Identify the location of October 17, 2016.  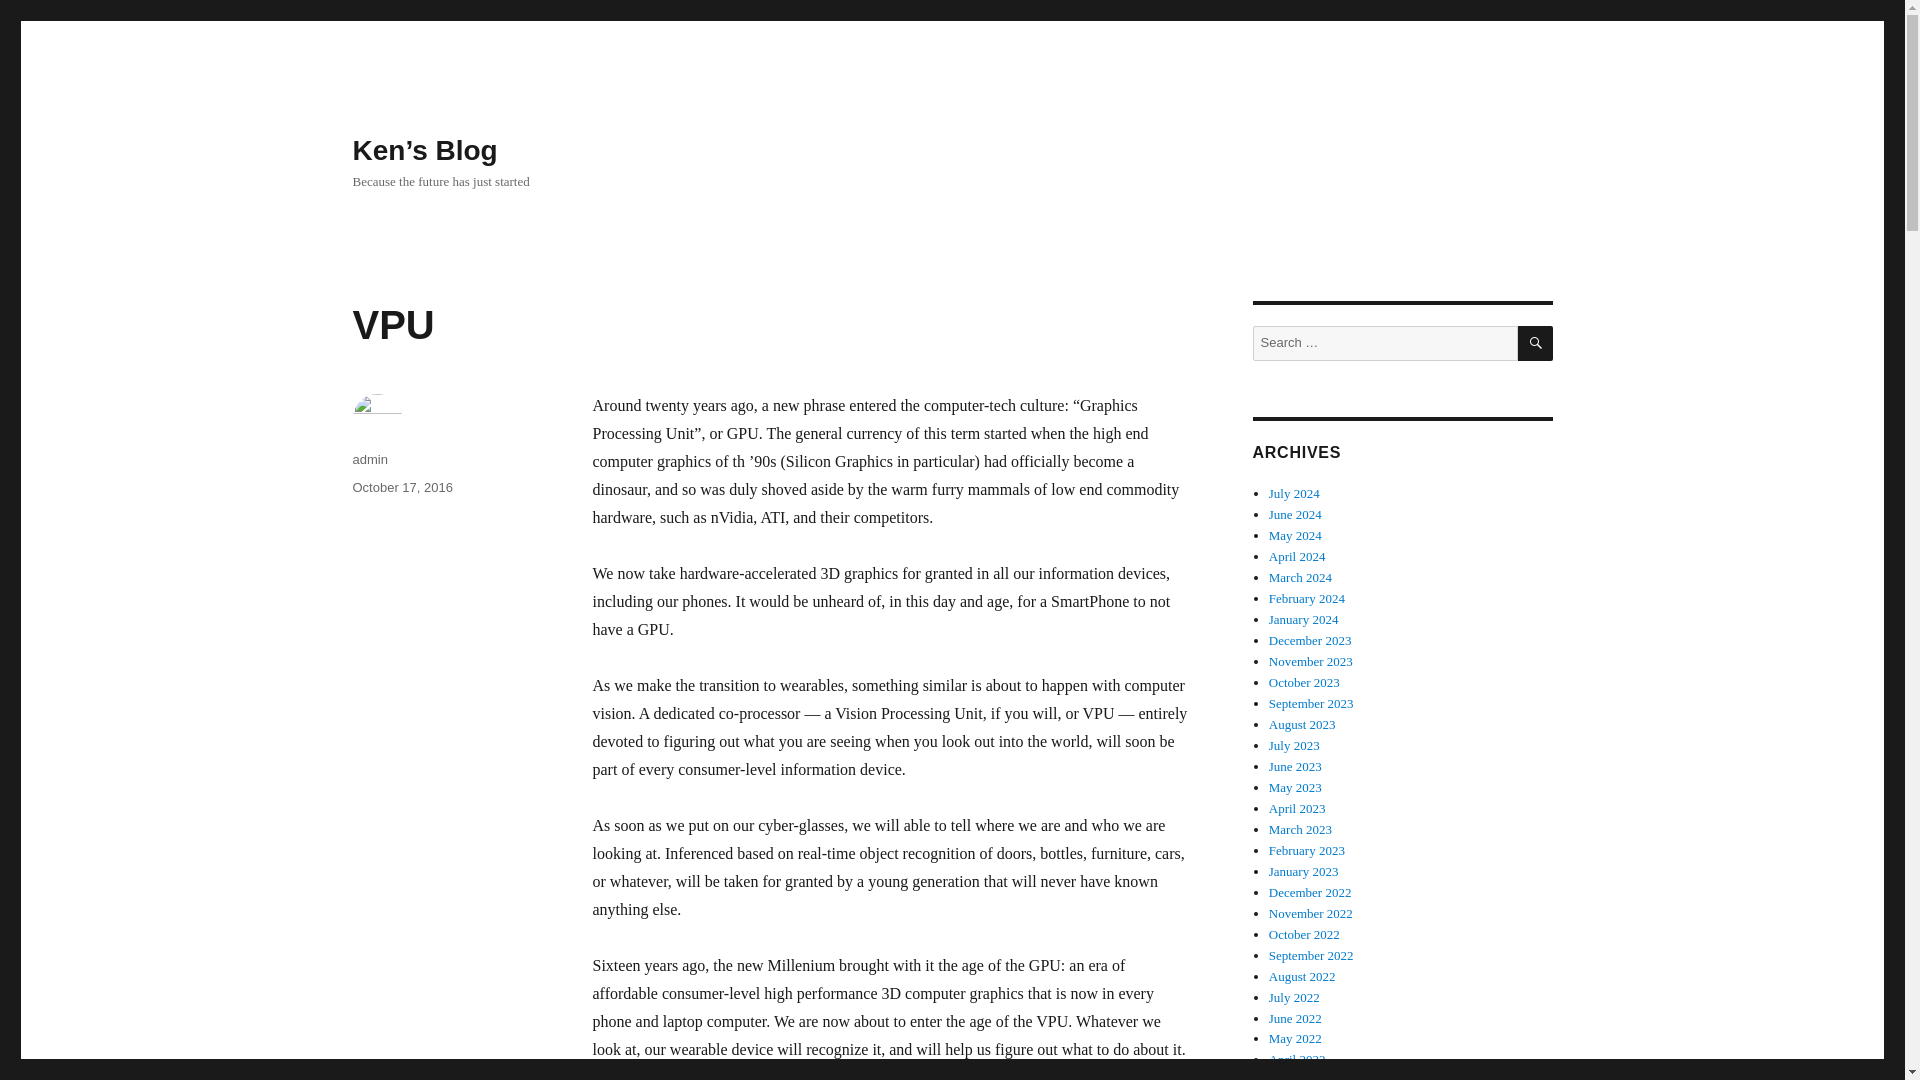
(401, 486).